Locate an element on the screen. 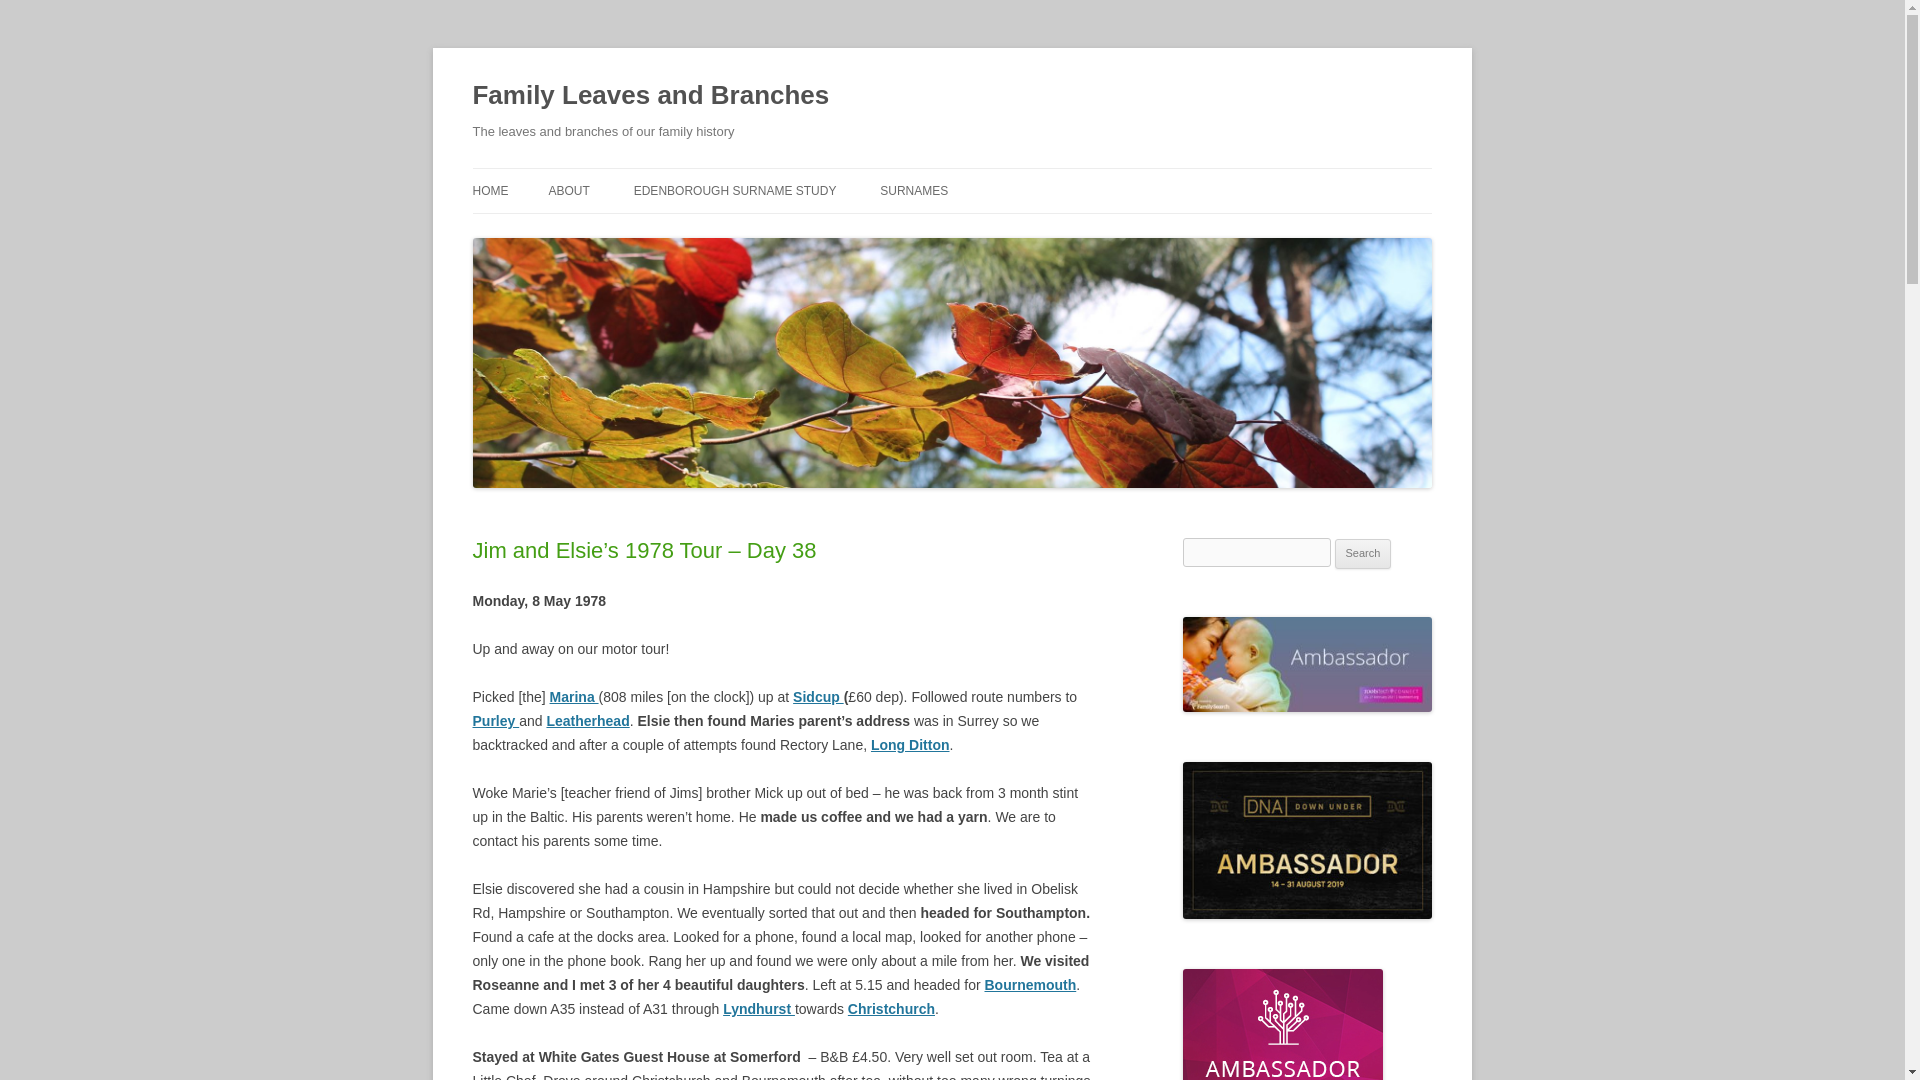 Image resolution: width=1920 pixels, height=1080 pixels. Christchurch is located at coordinates (892, 1009).